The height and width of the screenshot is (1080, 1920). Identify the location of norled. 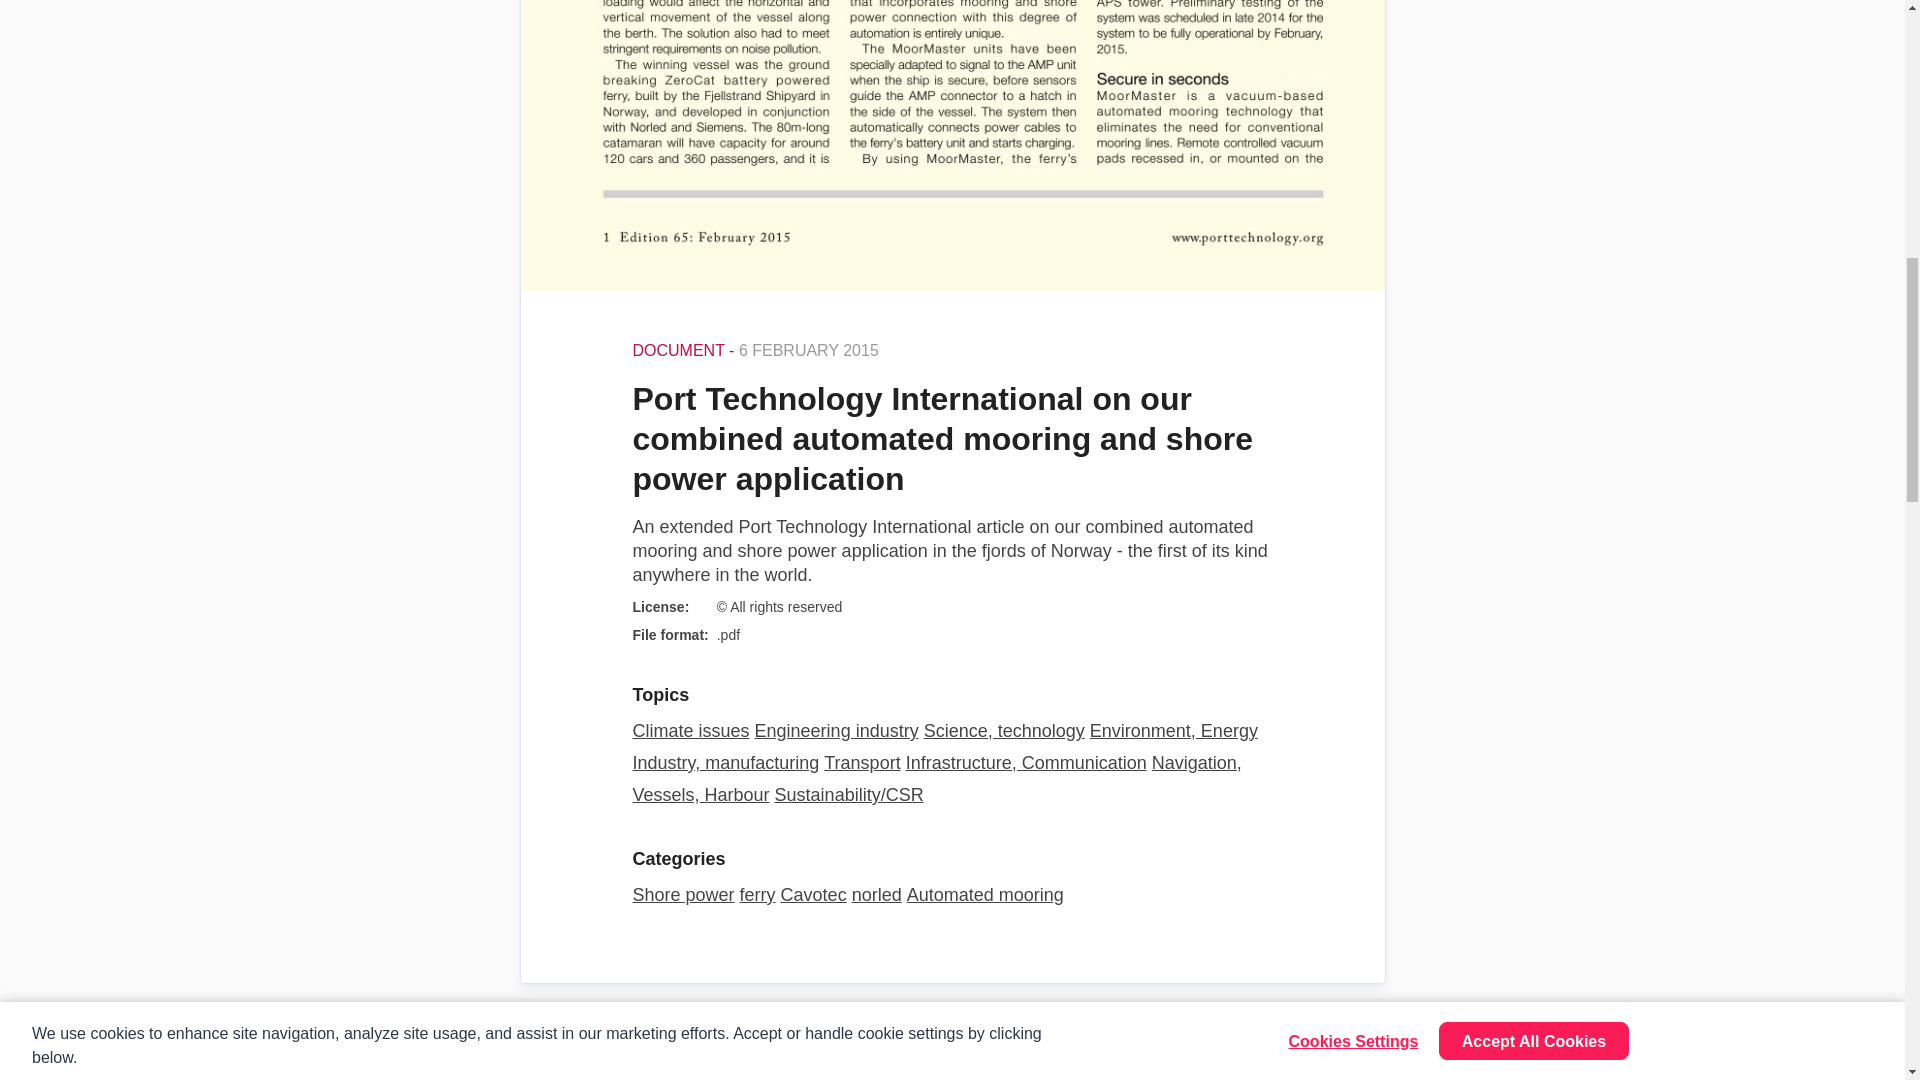
(877, 894).